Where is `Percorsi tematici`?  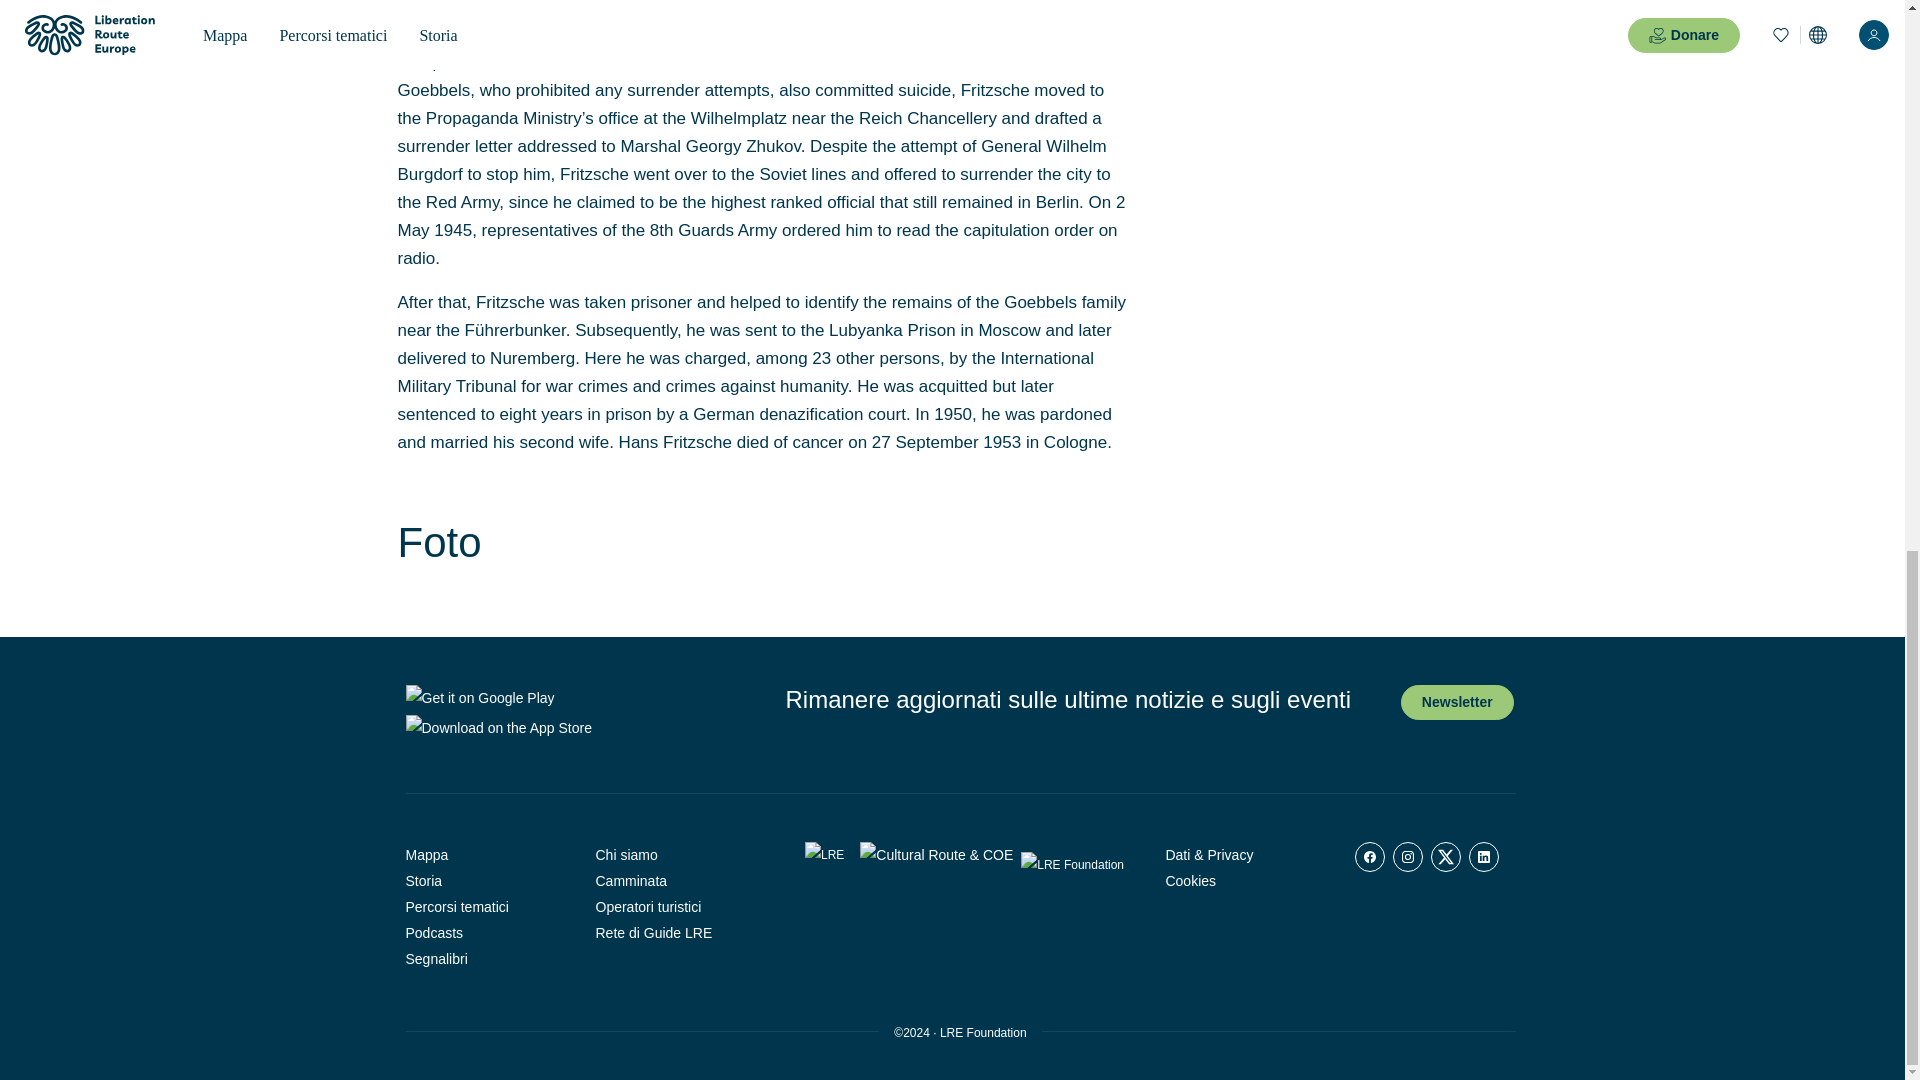
Percorsi tematici is located at coordinates (486, 907).